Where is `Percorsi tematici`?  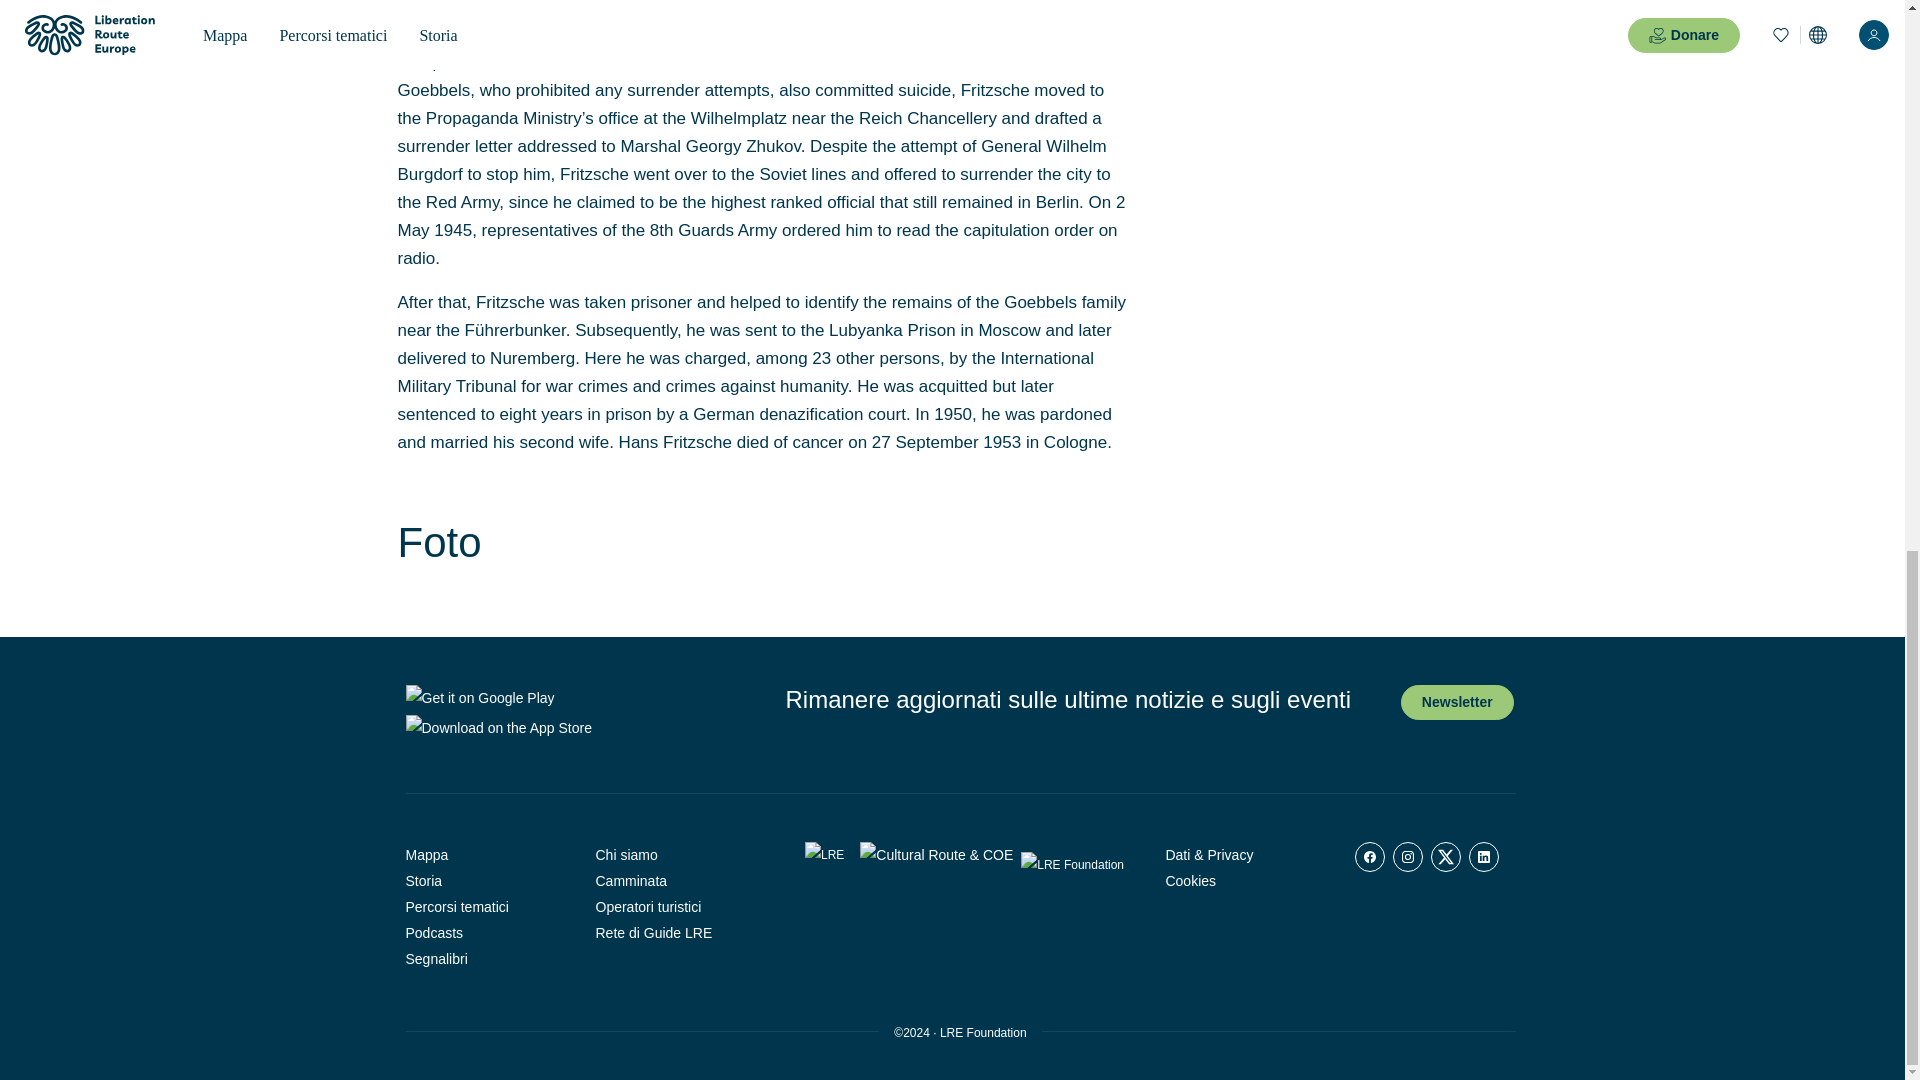
Percorsi tematici is located at coordinates (486, 907).